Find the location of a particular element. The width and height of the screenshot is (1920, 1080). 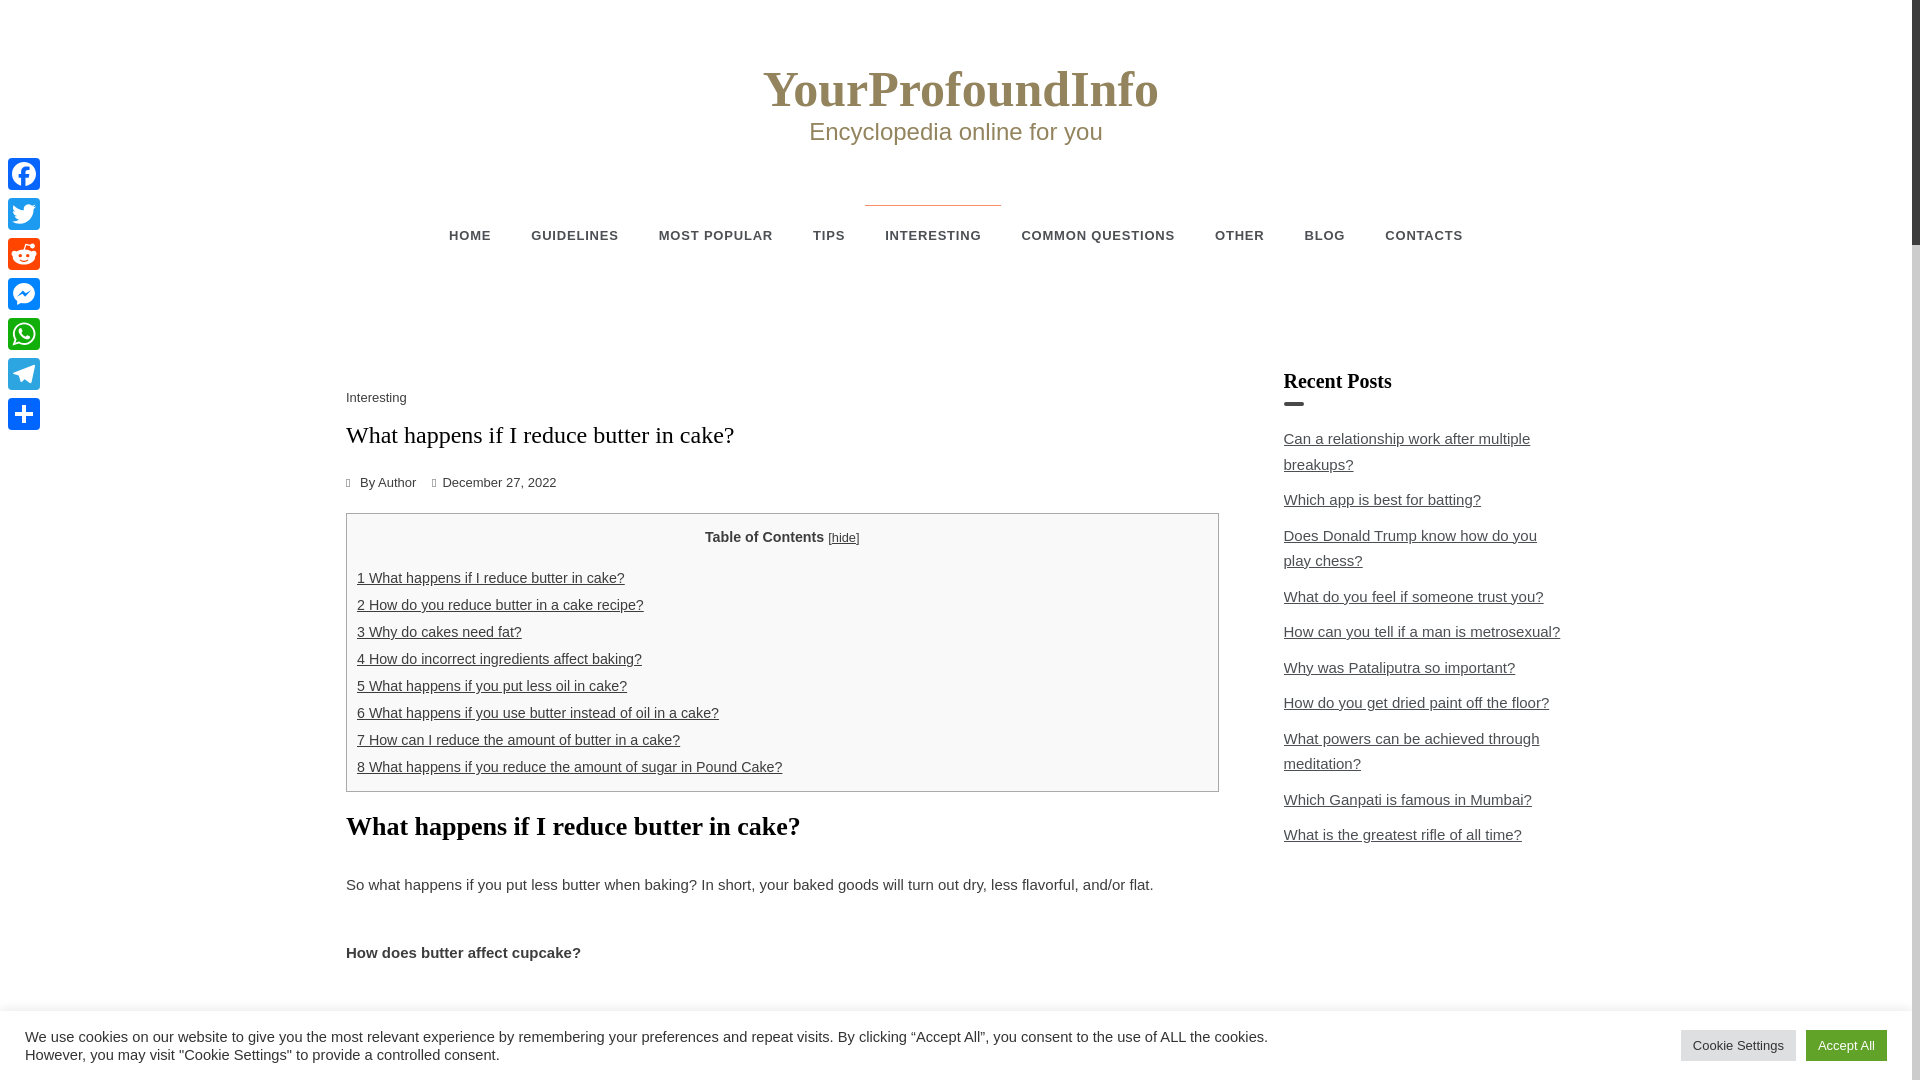

Twitter is located at coordinates (24, 214).